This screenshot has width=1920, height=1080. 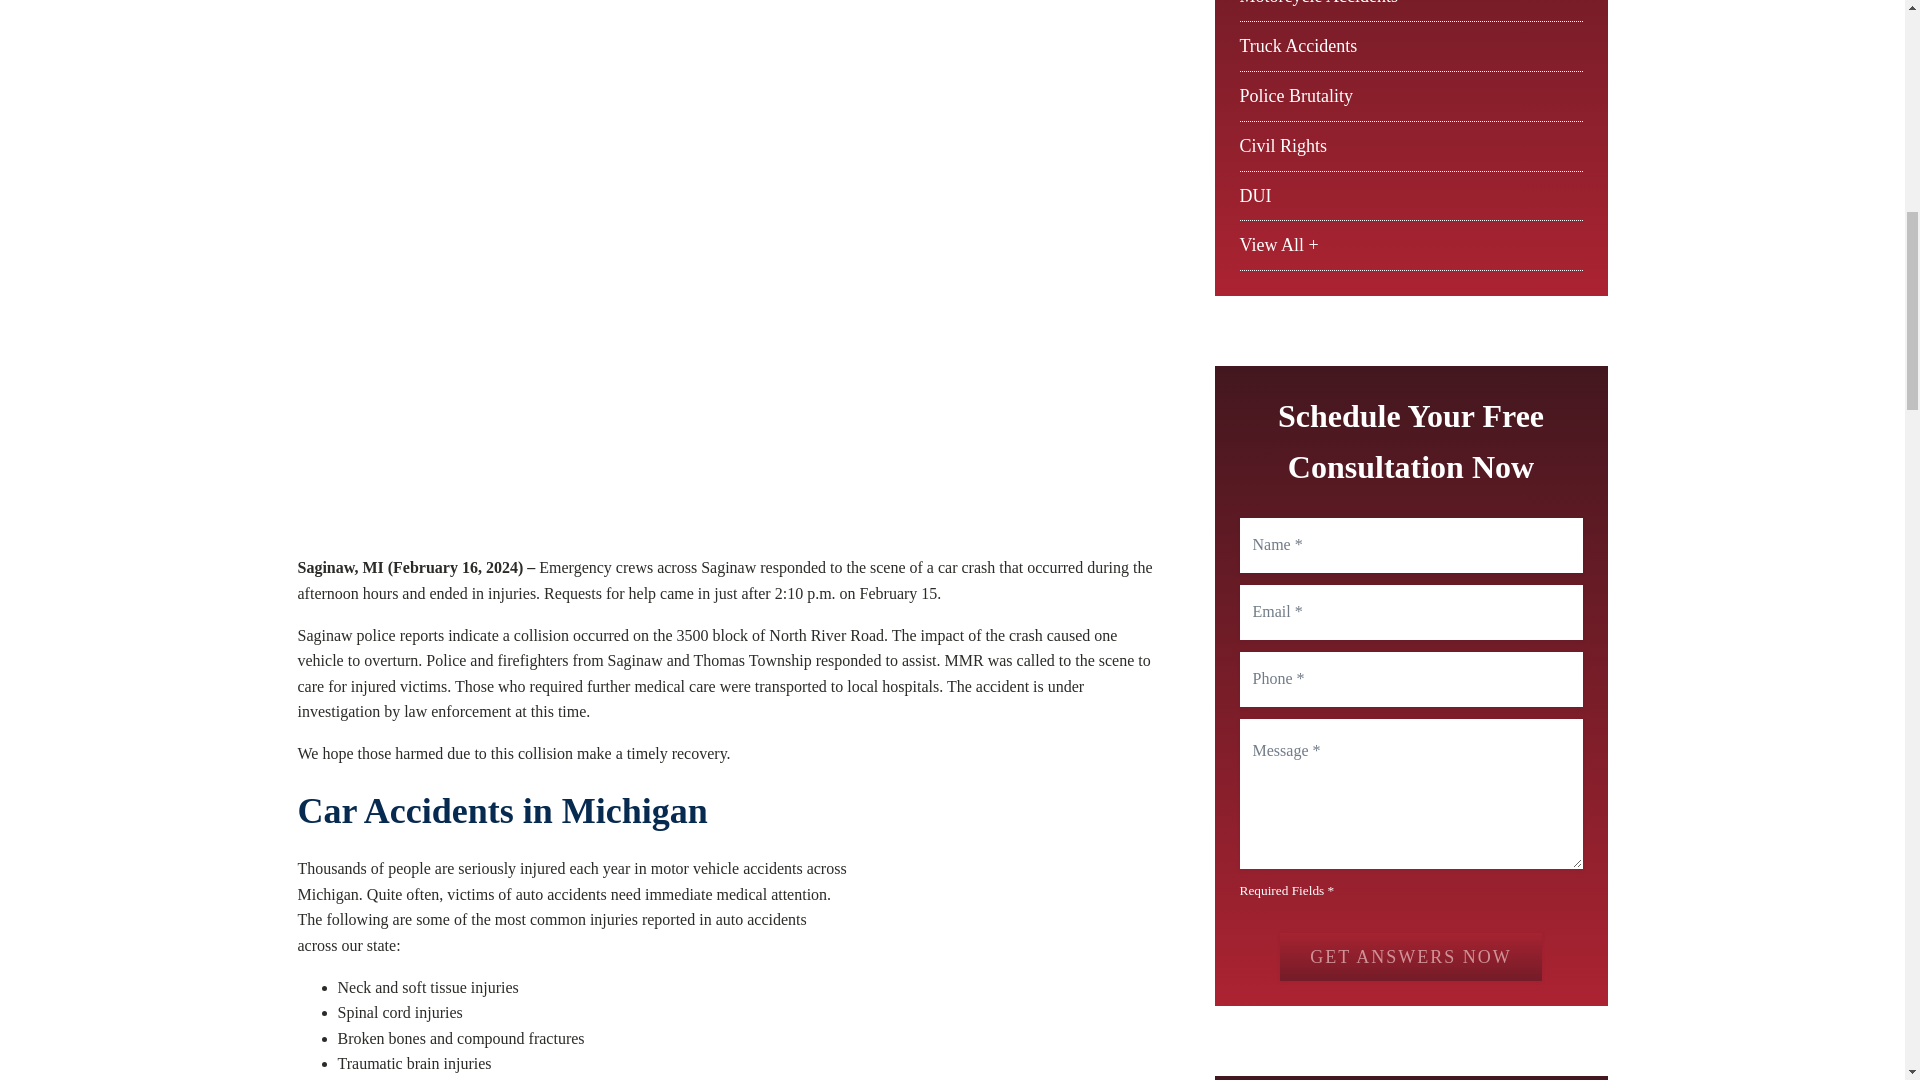 I want to click on Police Brutality, so click(x=1296, y=96).